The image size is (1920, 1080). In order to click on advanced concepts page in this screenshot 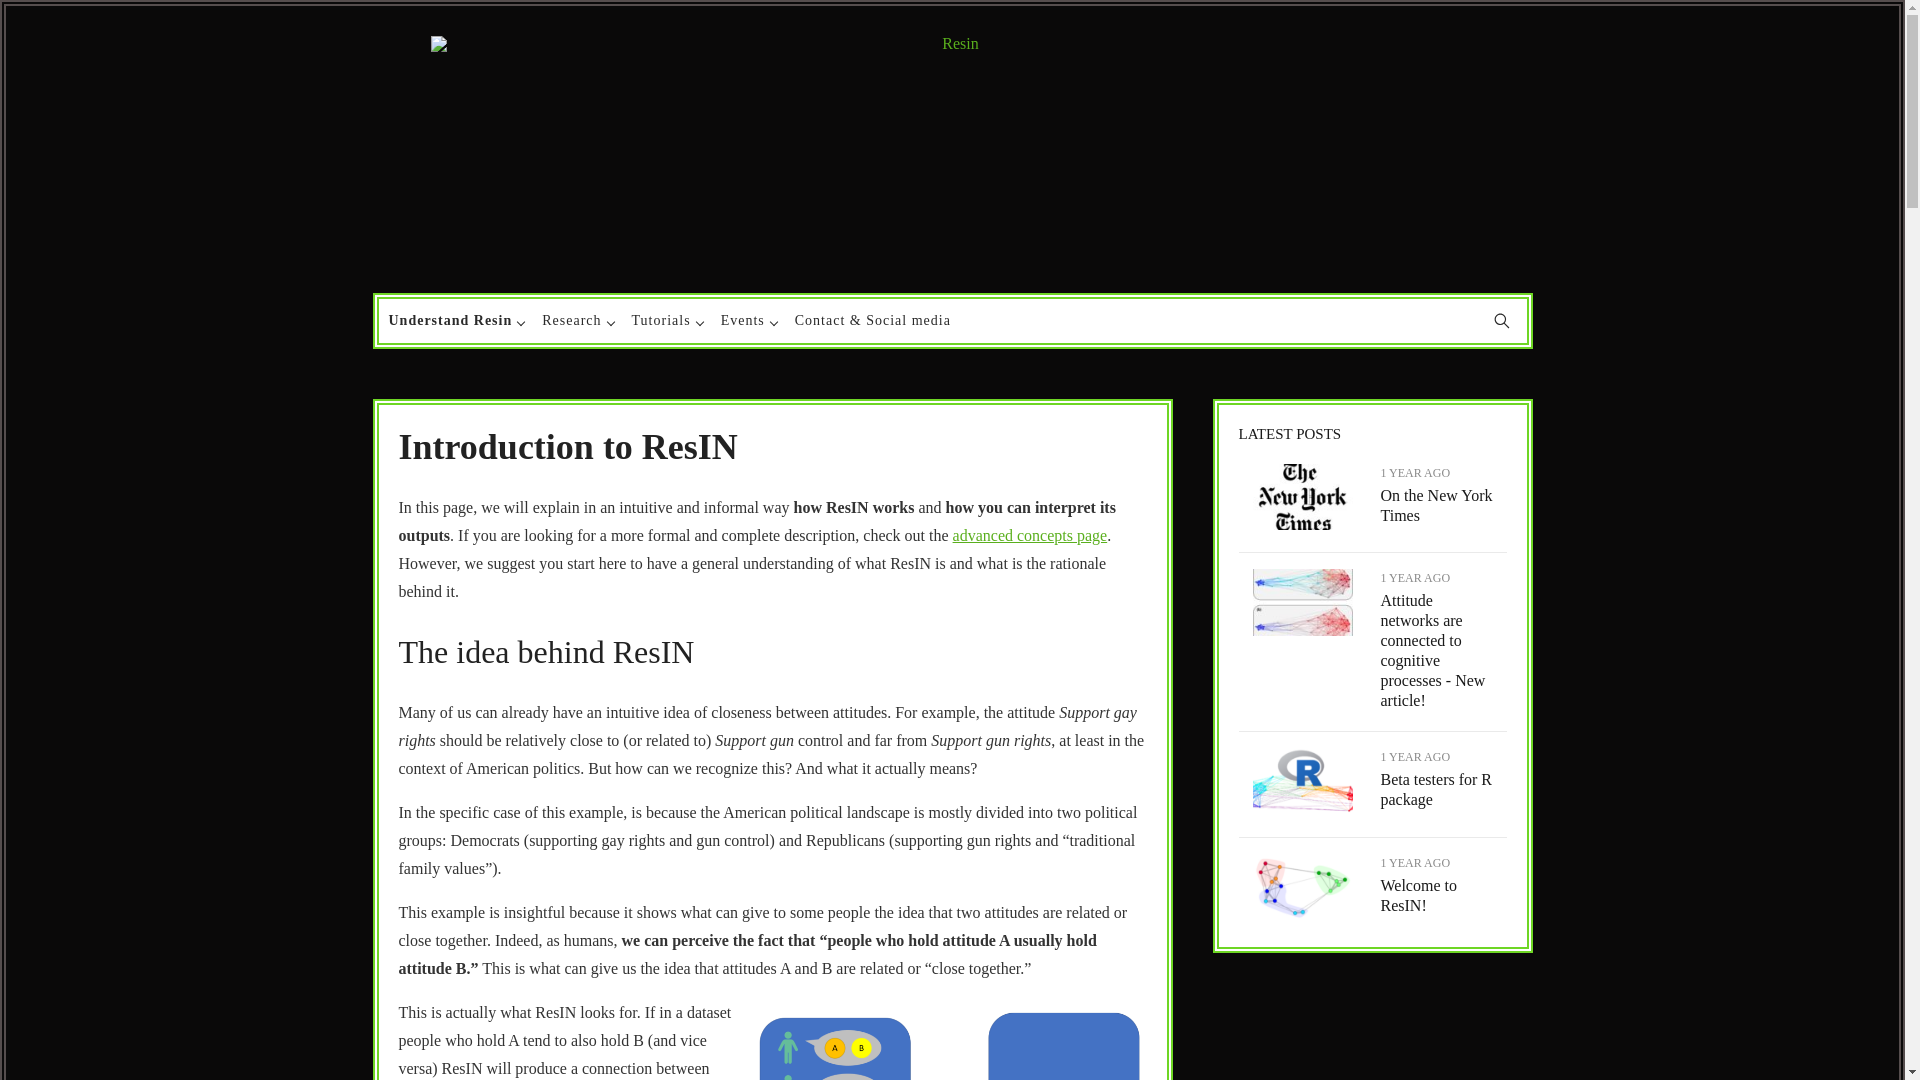, I will do `click(1030, 536)`.